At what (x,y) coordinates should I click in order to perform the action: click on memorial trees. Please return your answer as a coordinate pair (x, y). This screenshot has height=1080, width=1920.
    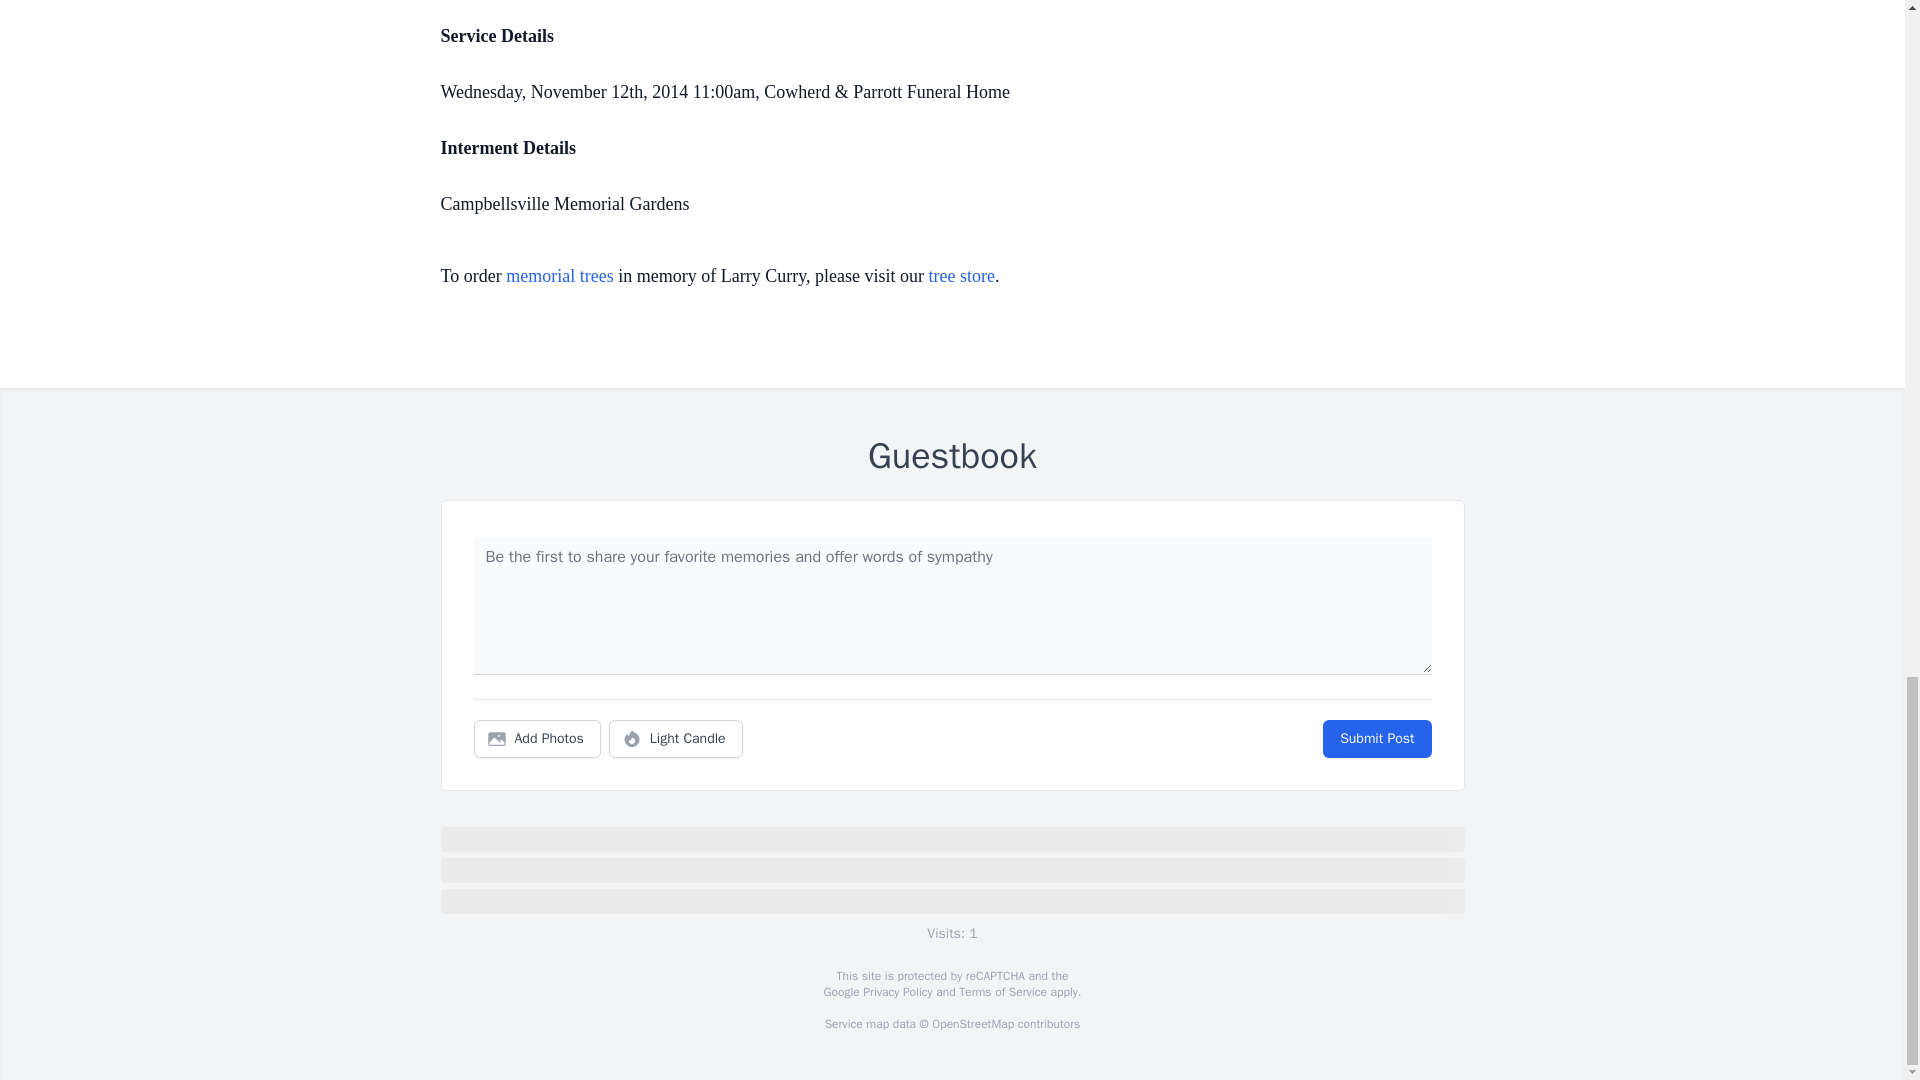
    Looking at the image, I should click on (559, 276).